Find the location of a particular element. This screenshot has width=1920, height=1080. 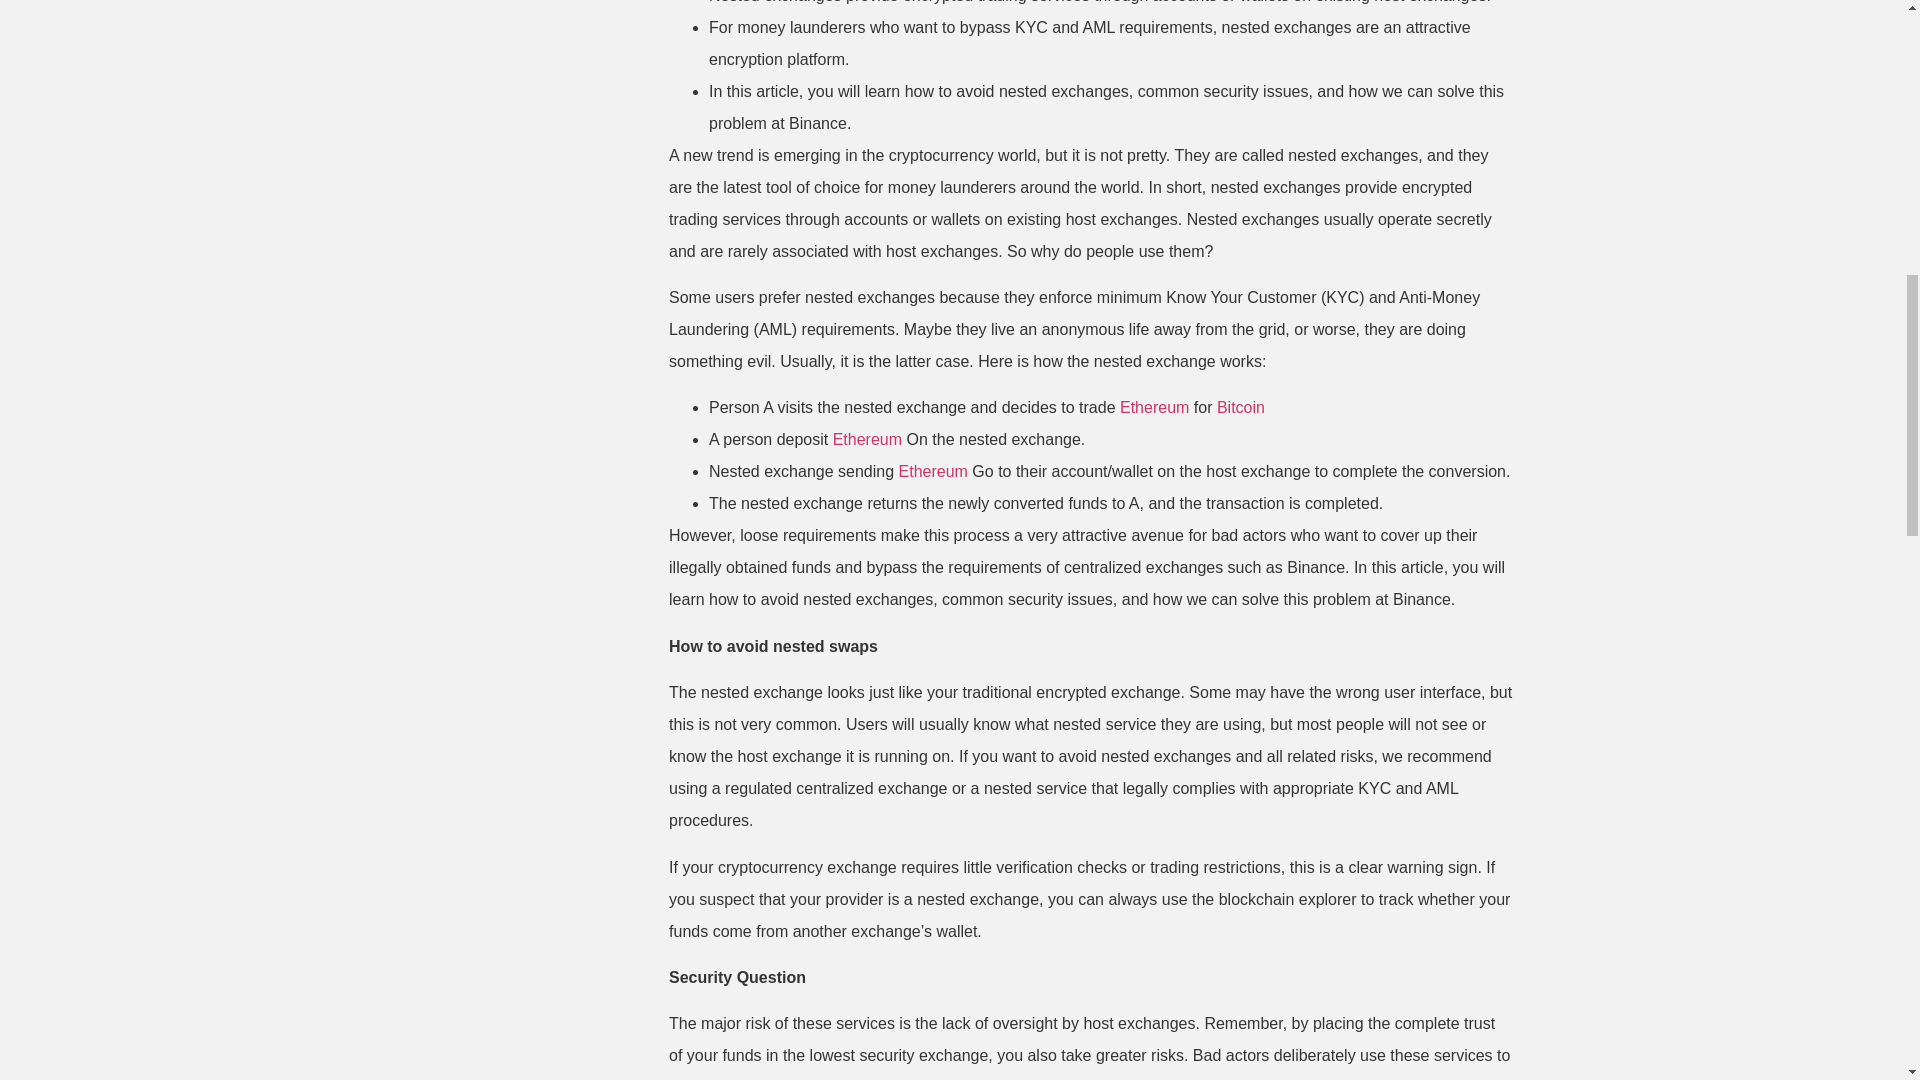

Bitcoin is located at coordinates (1241, 406).